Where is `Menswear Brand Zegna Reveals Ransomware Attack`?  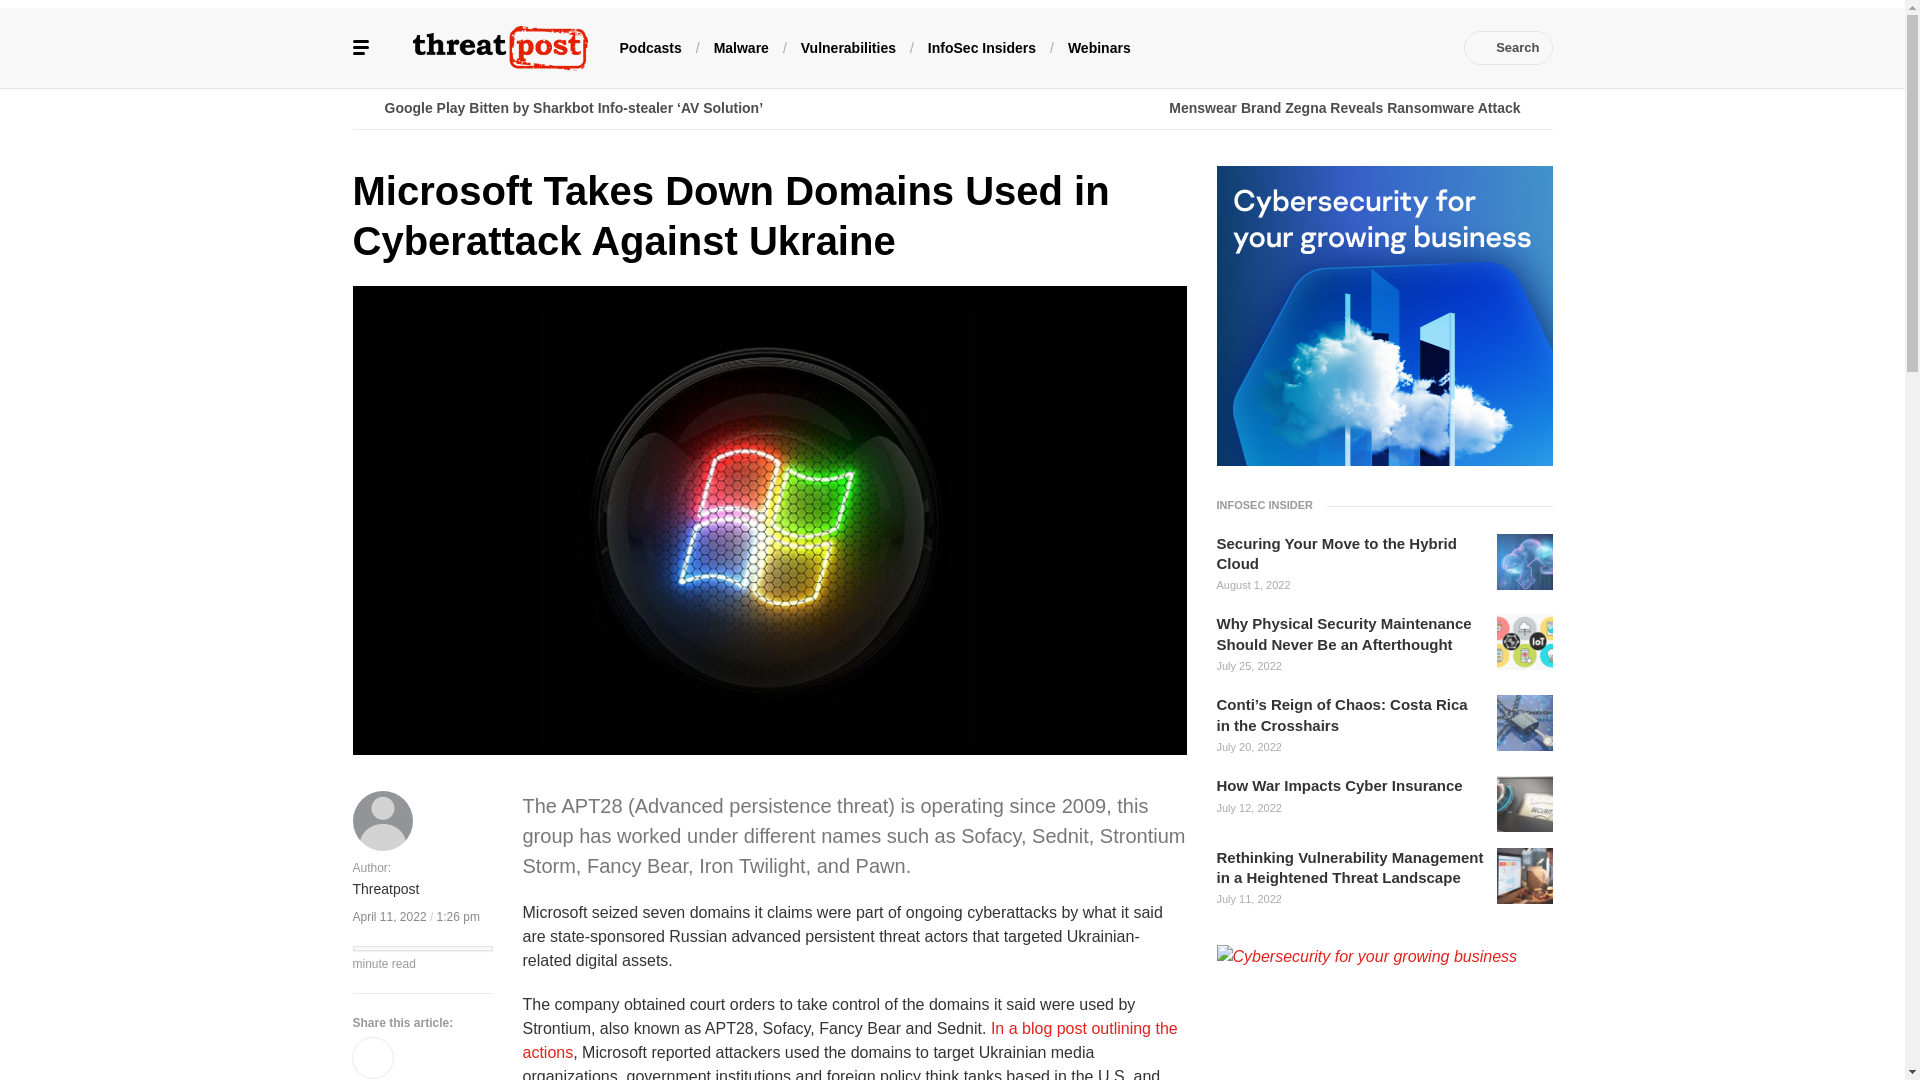 Menswear Brand Zegna Reveals Ransomware Attack is located at coordinates (1252, 108).